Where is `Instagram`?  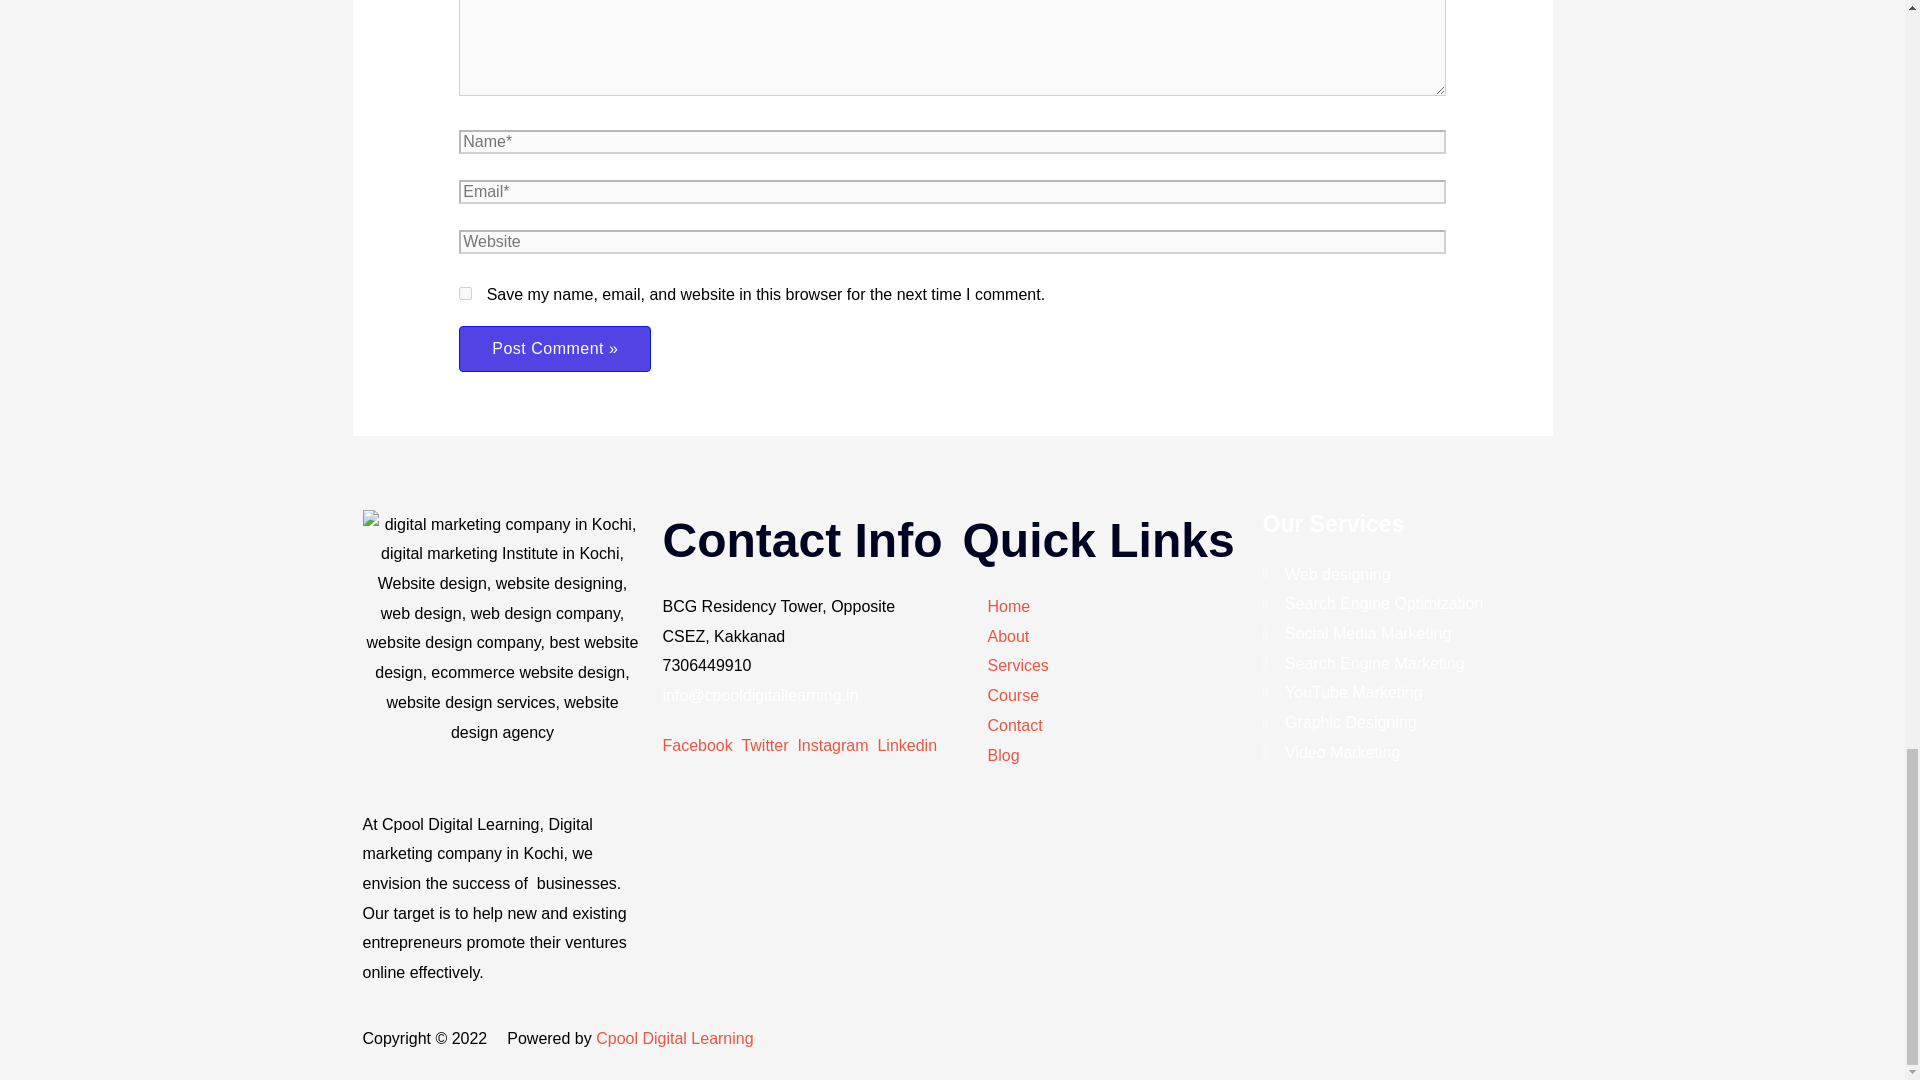
Instagram is located at coordinates (836, 744).